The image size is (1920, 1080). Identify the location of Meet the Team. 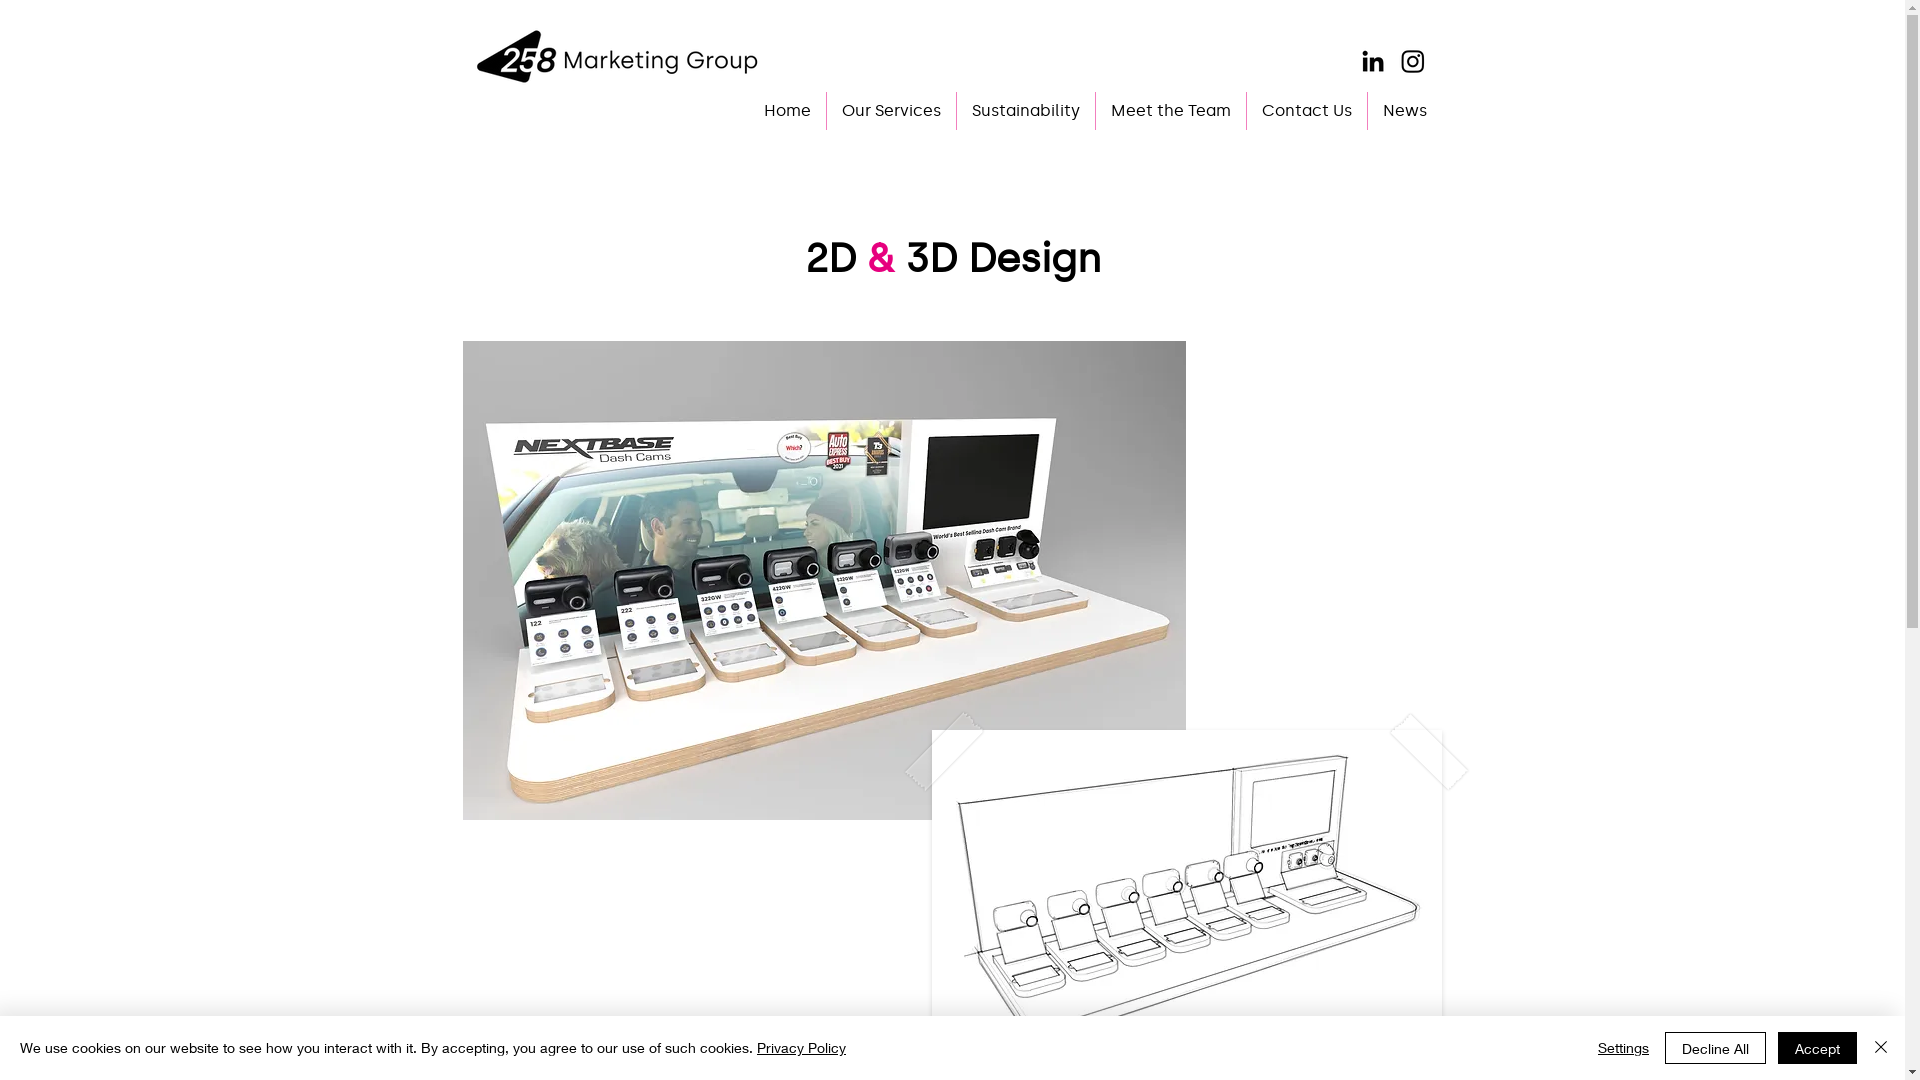
(1171, 111).